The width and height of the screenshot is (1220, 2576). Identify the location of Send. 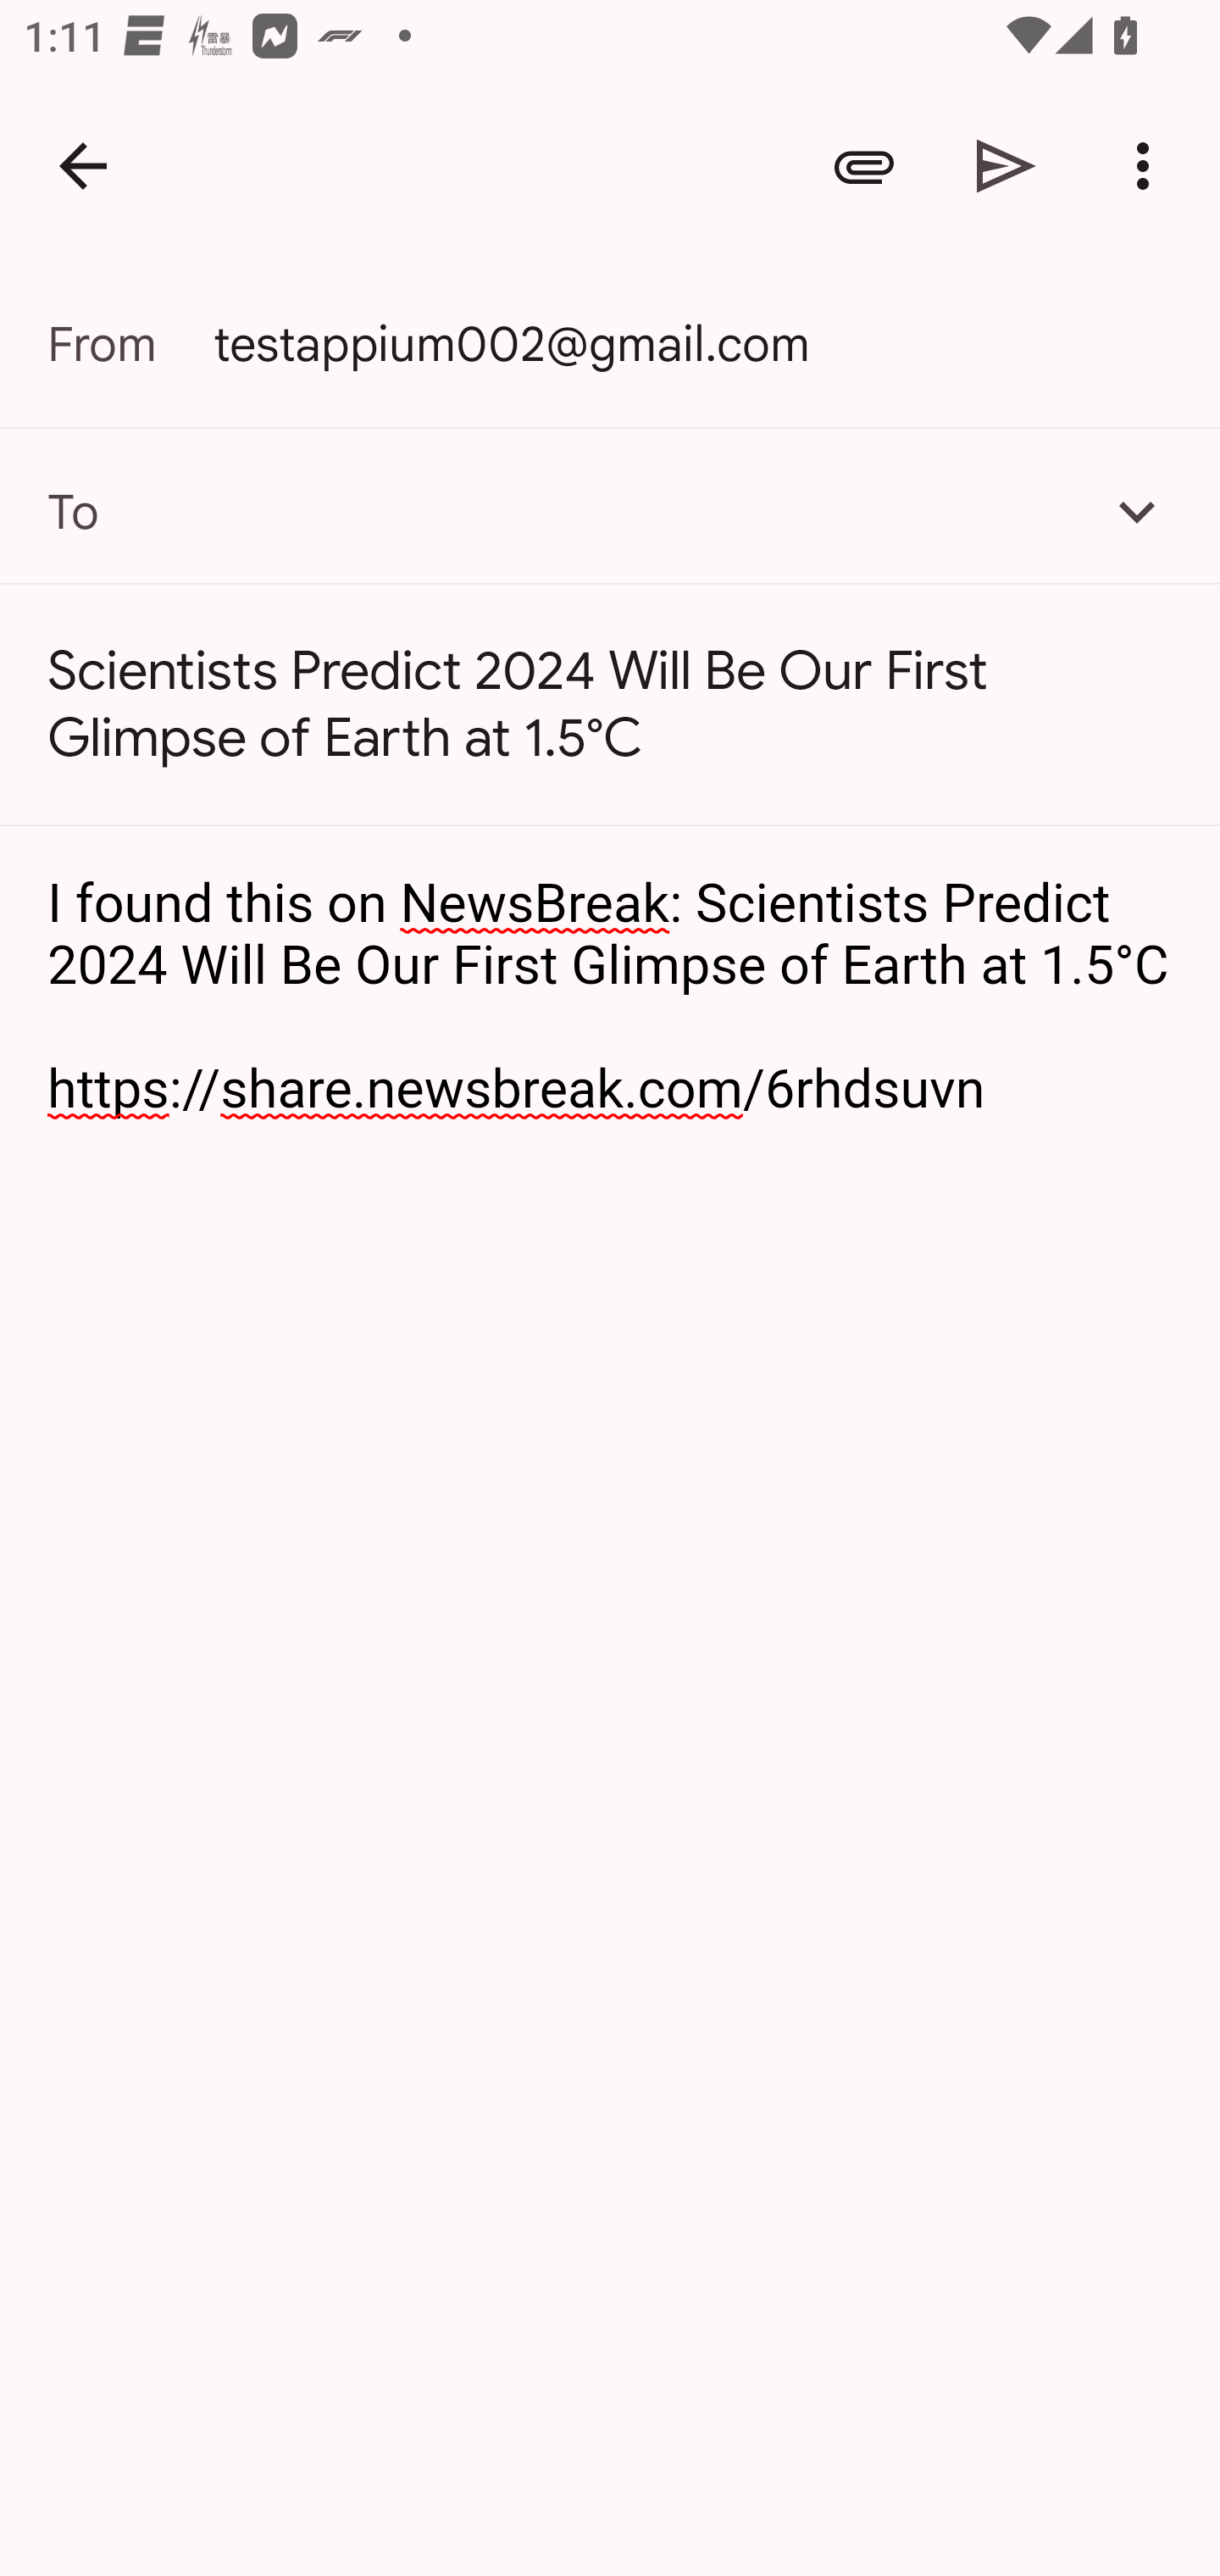
(1006, 166).